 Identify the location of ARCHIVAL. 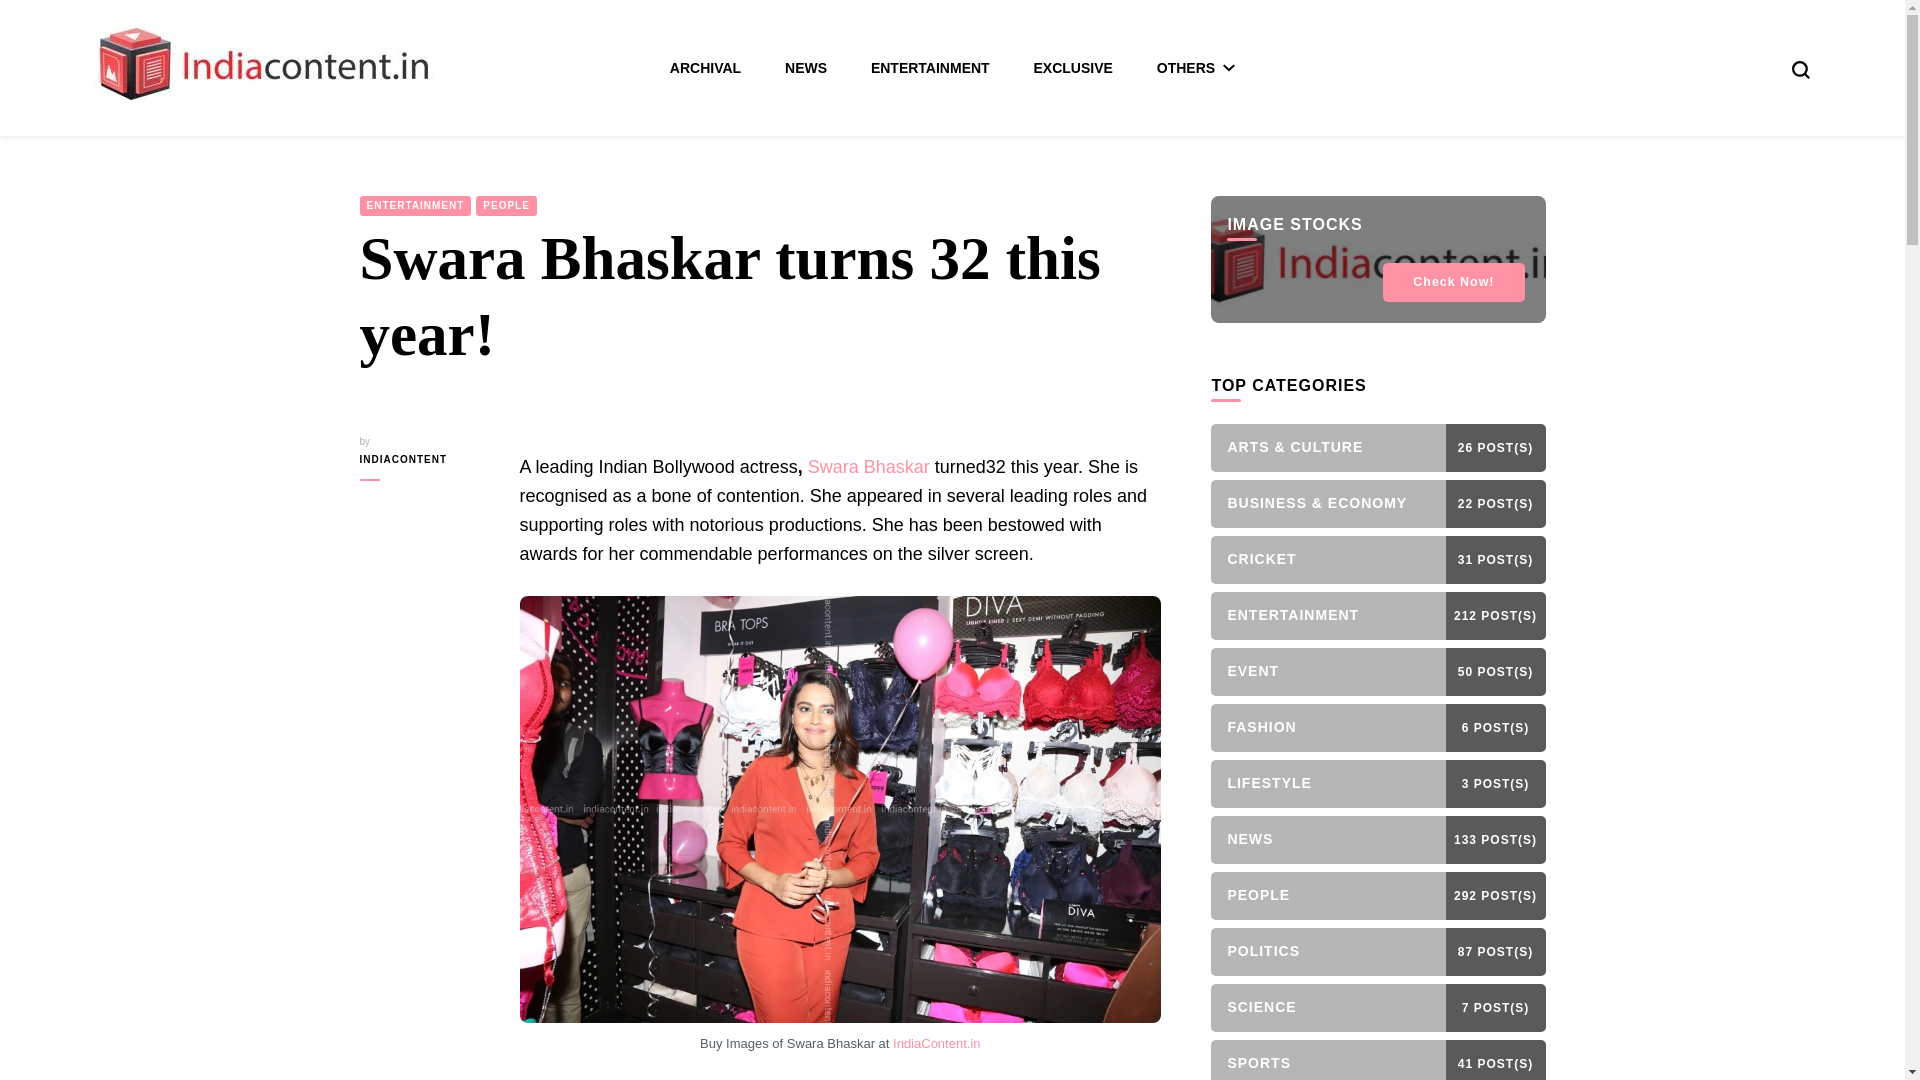
(706, 68).